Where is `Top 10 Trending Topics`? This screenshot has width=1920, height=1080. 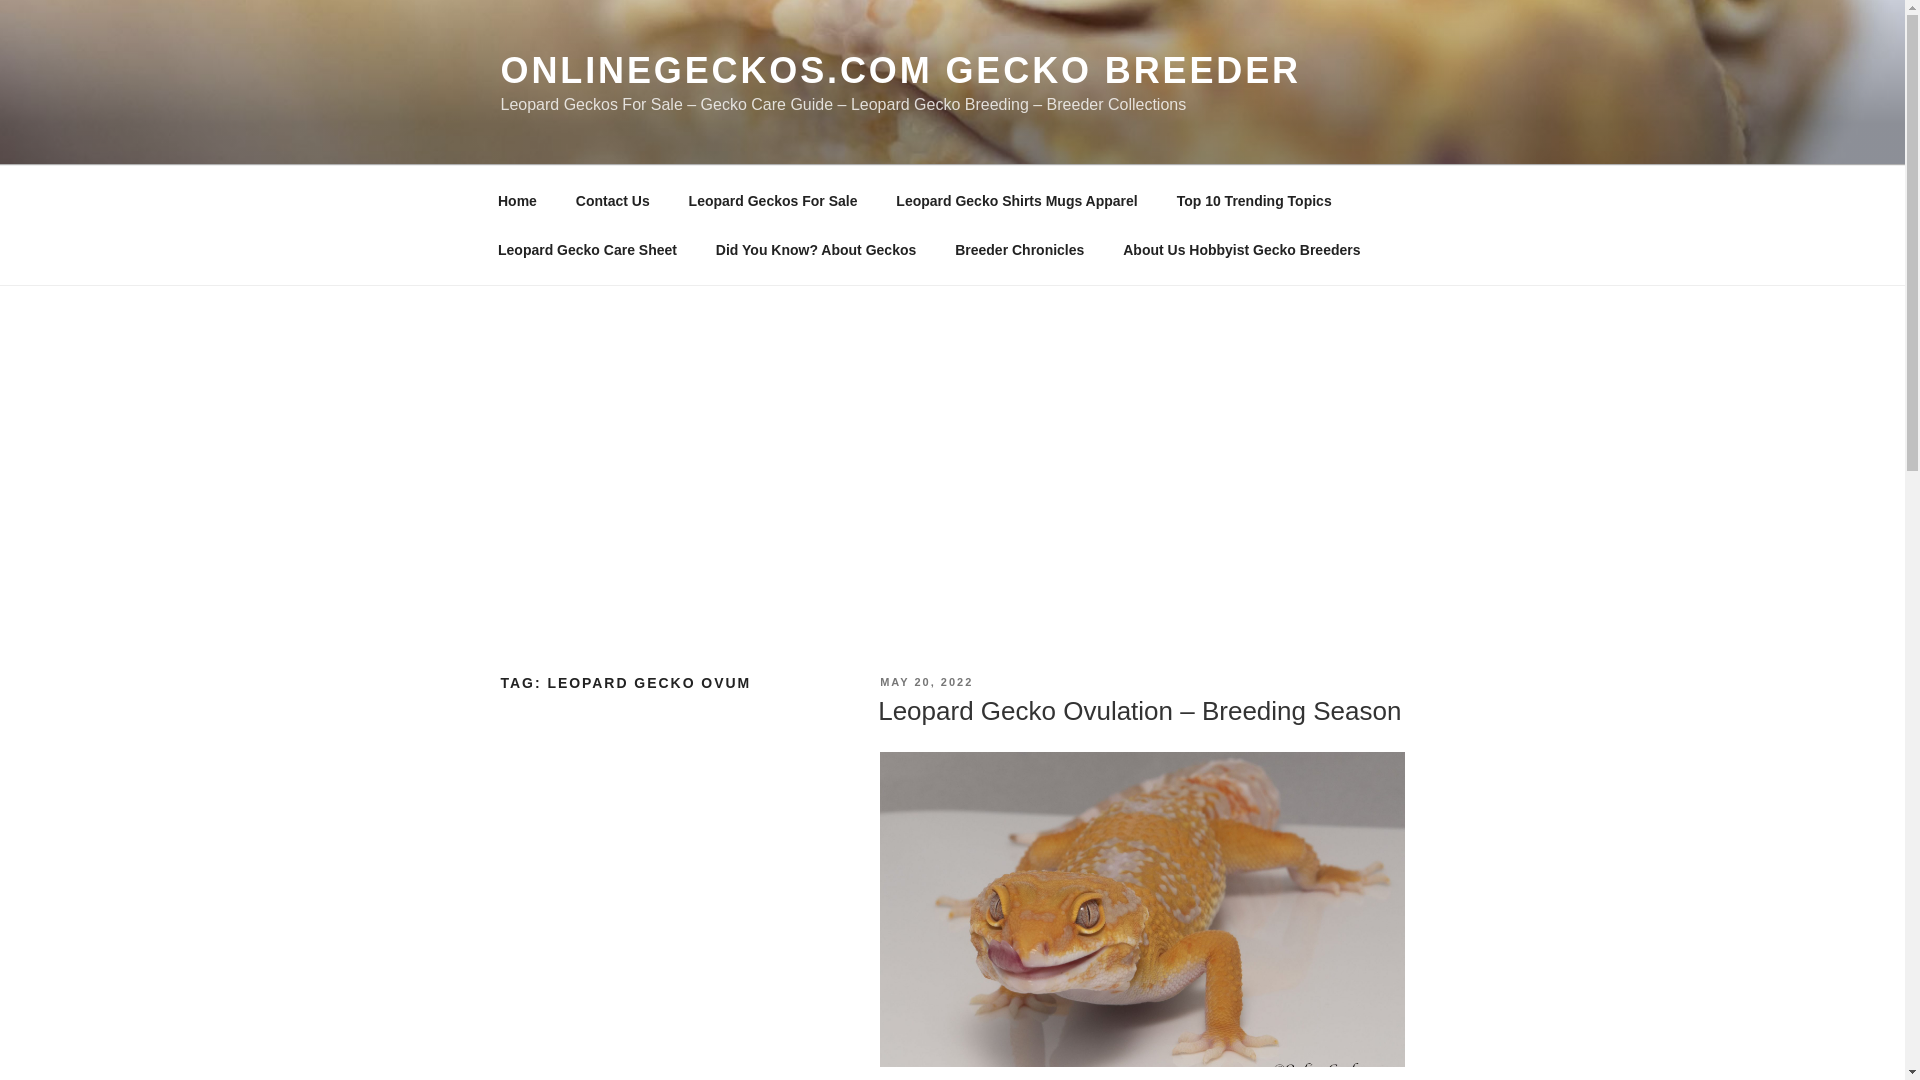 Top 10 Trending Topics is located at coordinates (1254, 200).